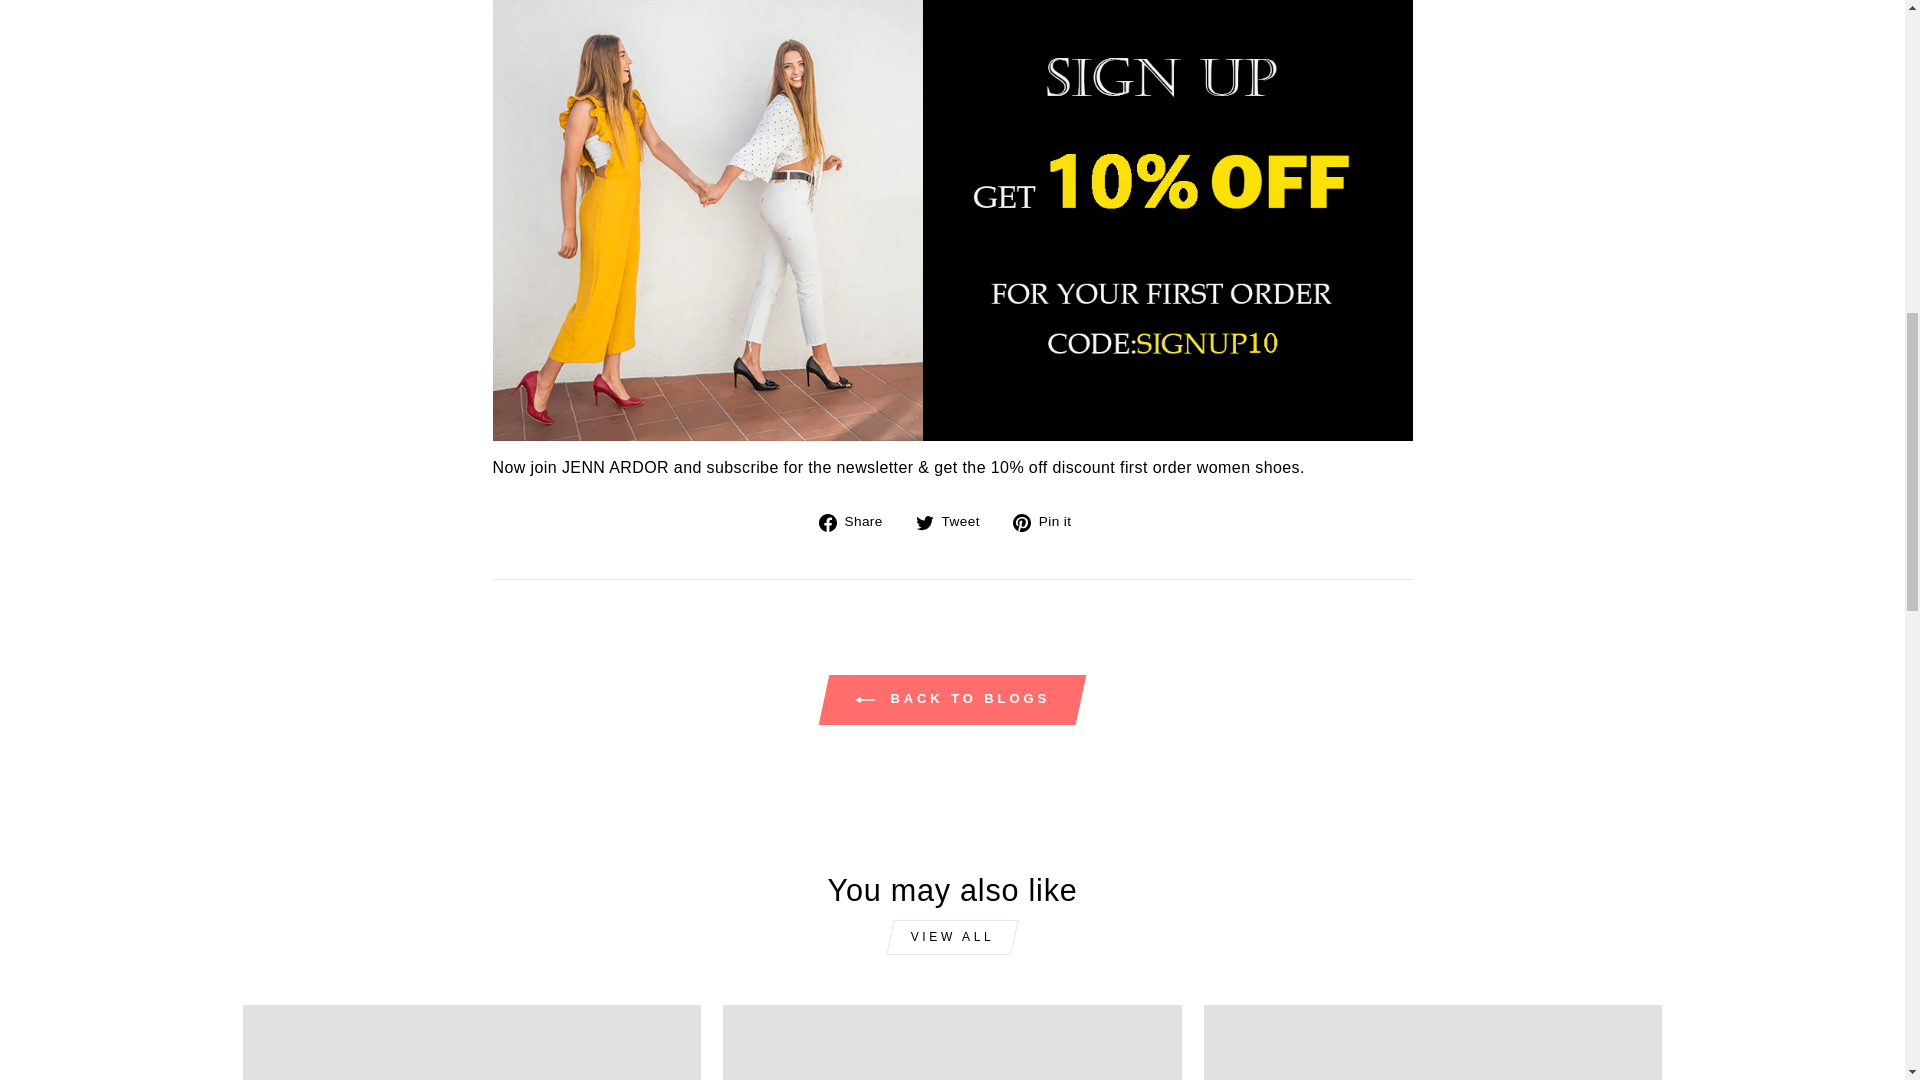 The width and height of the screenshot is (1920, 1080). What do you see at coordinates (952, 937) in the screenshot?
I see `VIEW ALL` at bounding box center [952, 937].